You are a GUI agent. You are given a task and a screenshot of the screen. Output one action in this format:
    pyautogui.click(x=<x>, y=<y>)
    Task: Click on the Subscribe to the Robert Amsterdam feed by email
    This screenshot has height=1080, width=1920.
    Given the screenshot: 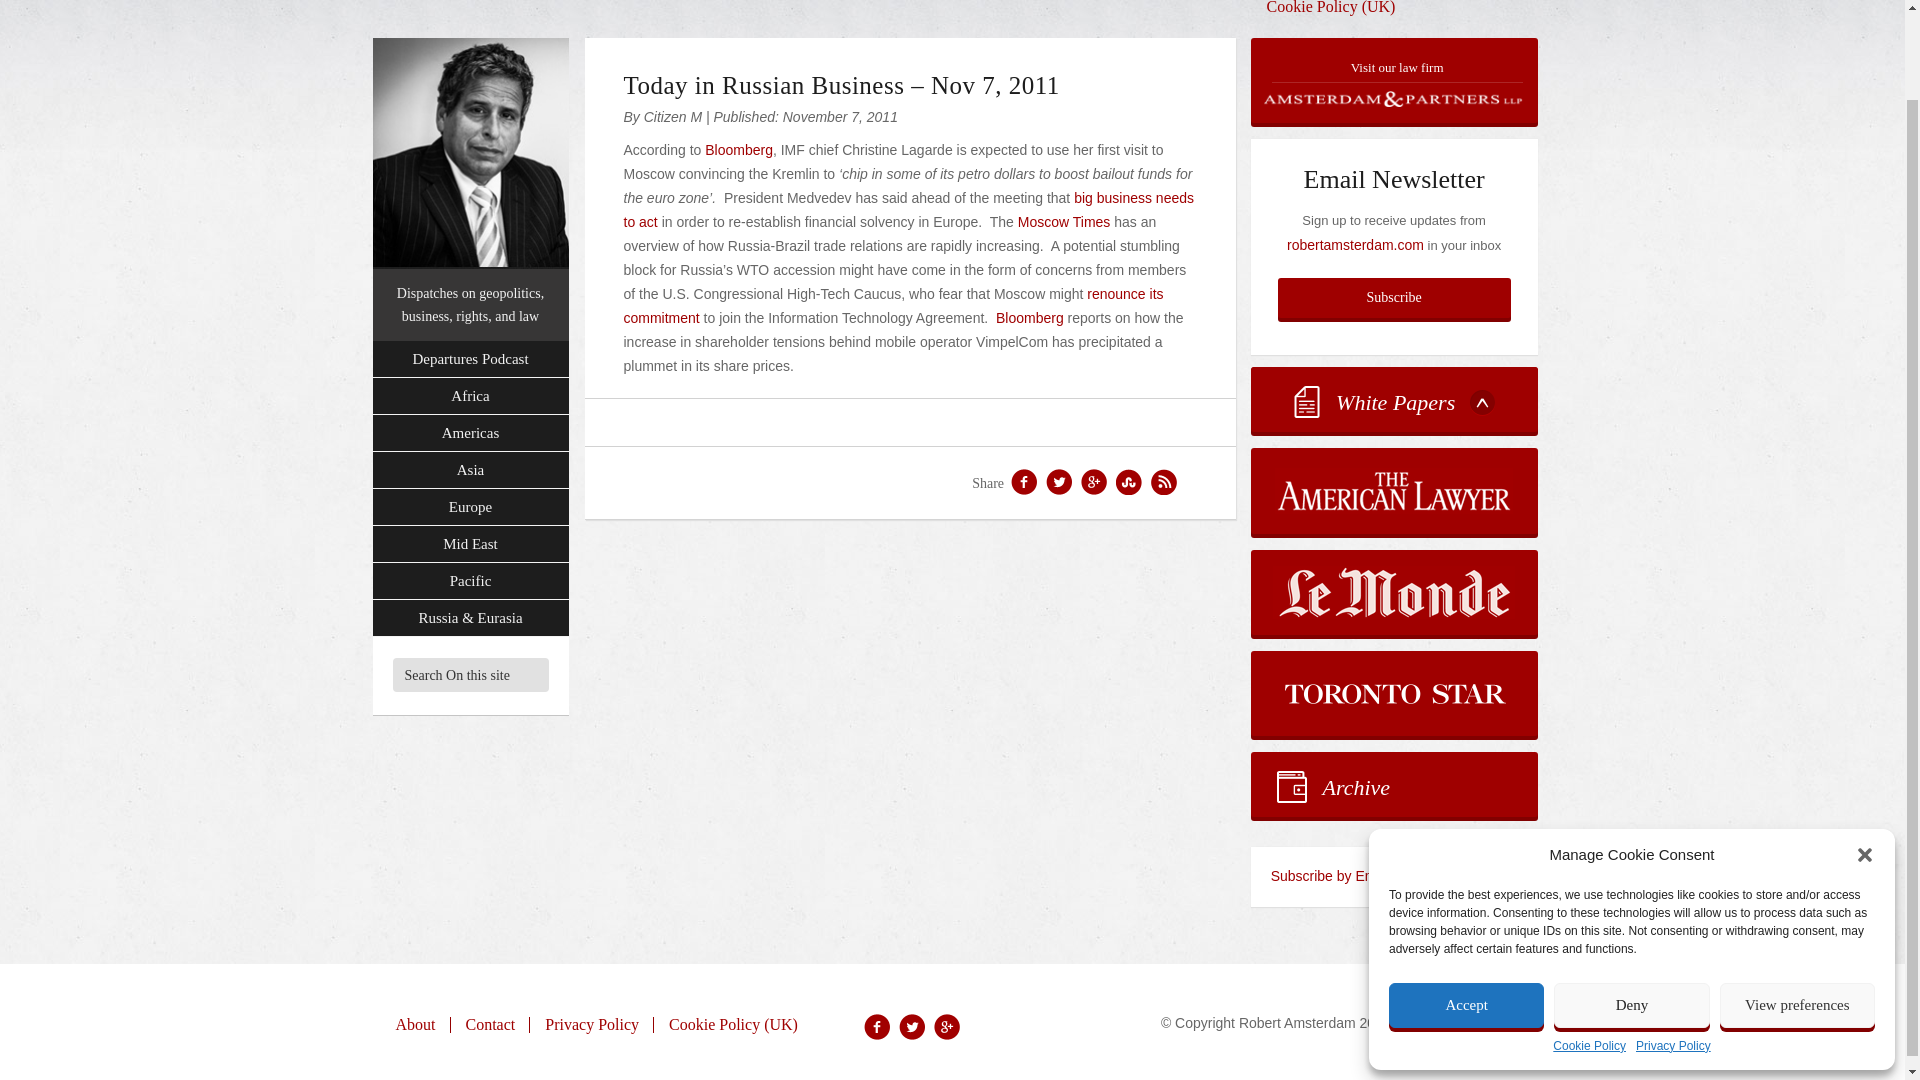 What is the action you would take?
    pyautogui.click(x=1394, y=876)
    